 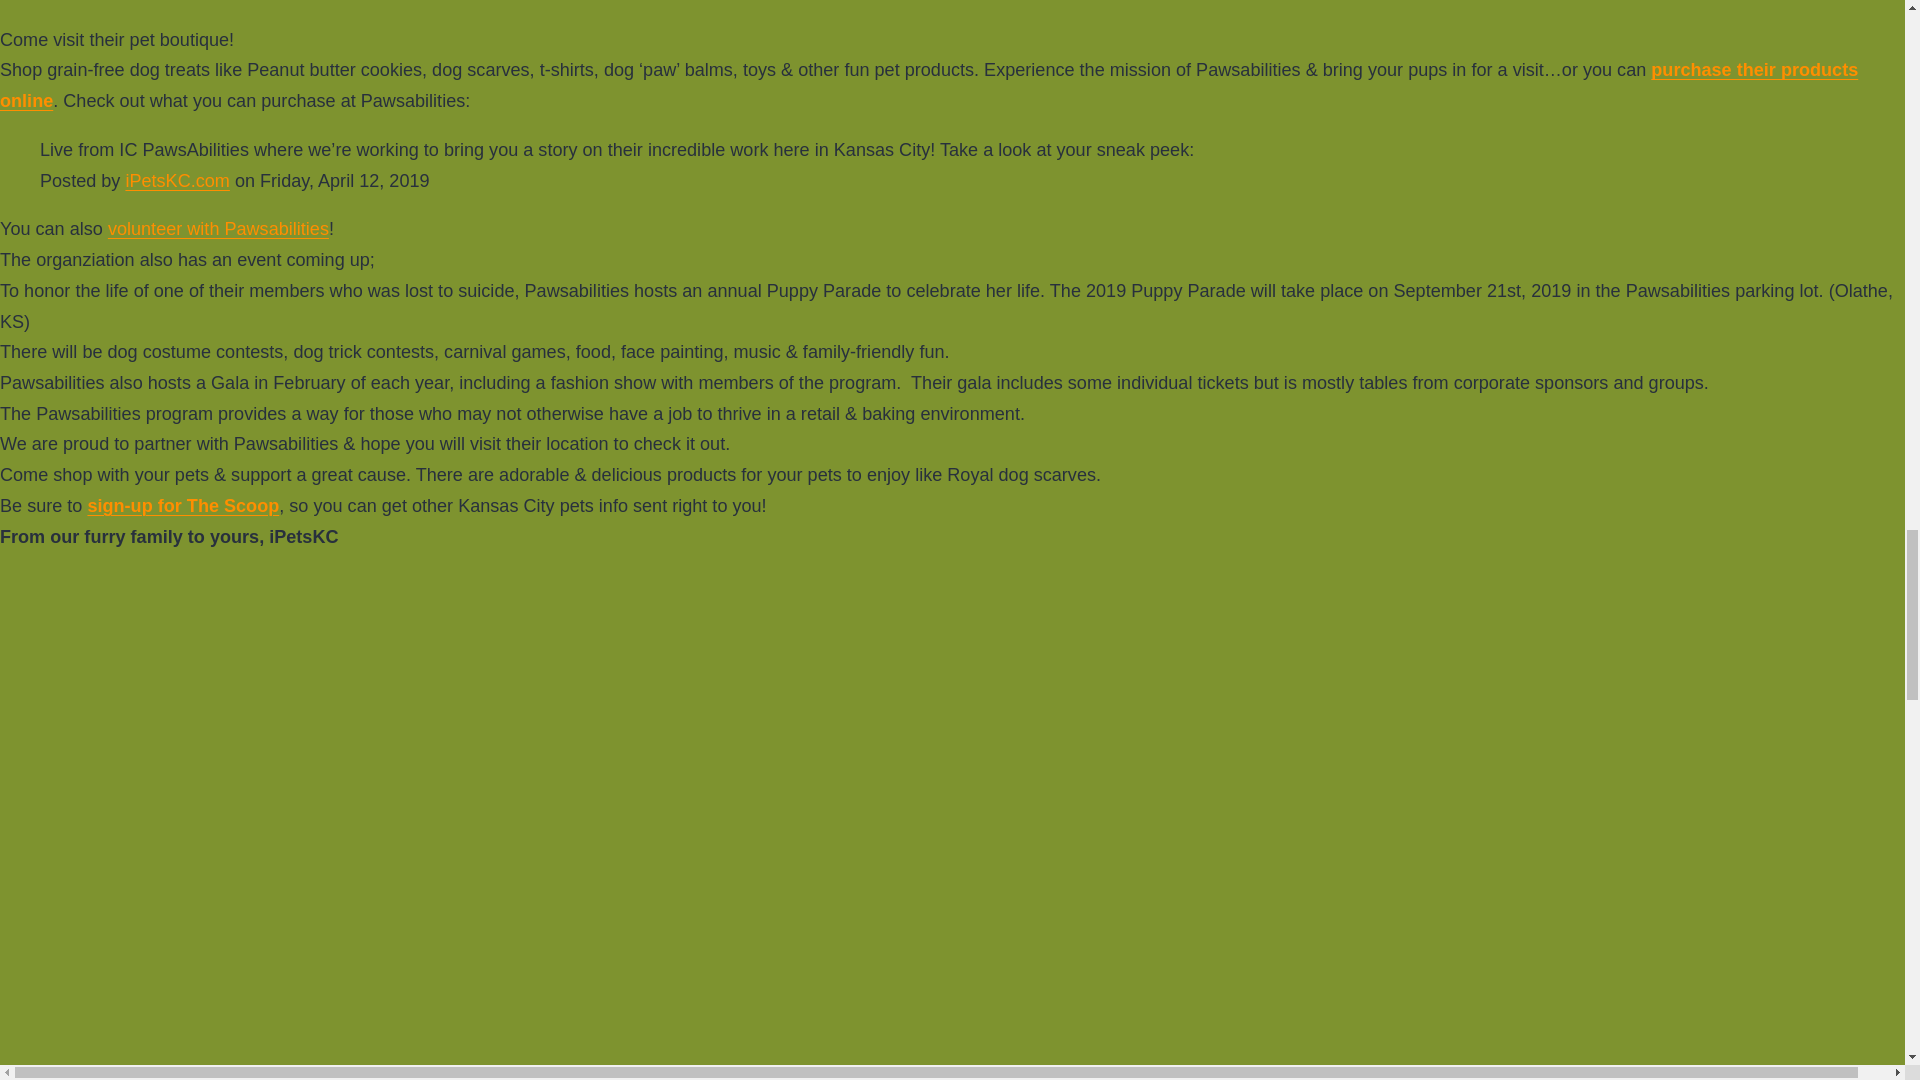 What do you see at coordinates (929, 86) in the screenshot?
I see `purchase their products online` at bounding box center [929, 86].